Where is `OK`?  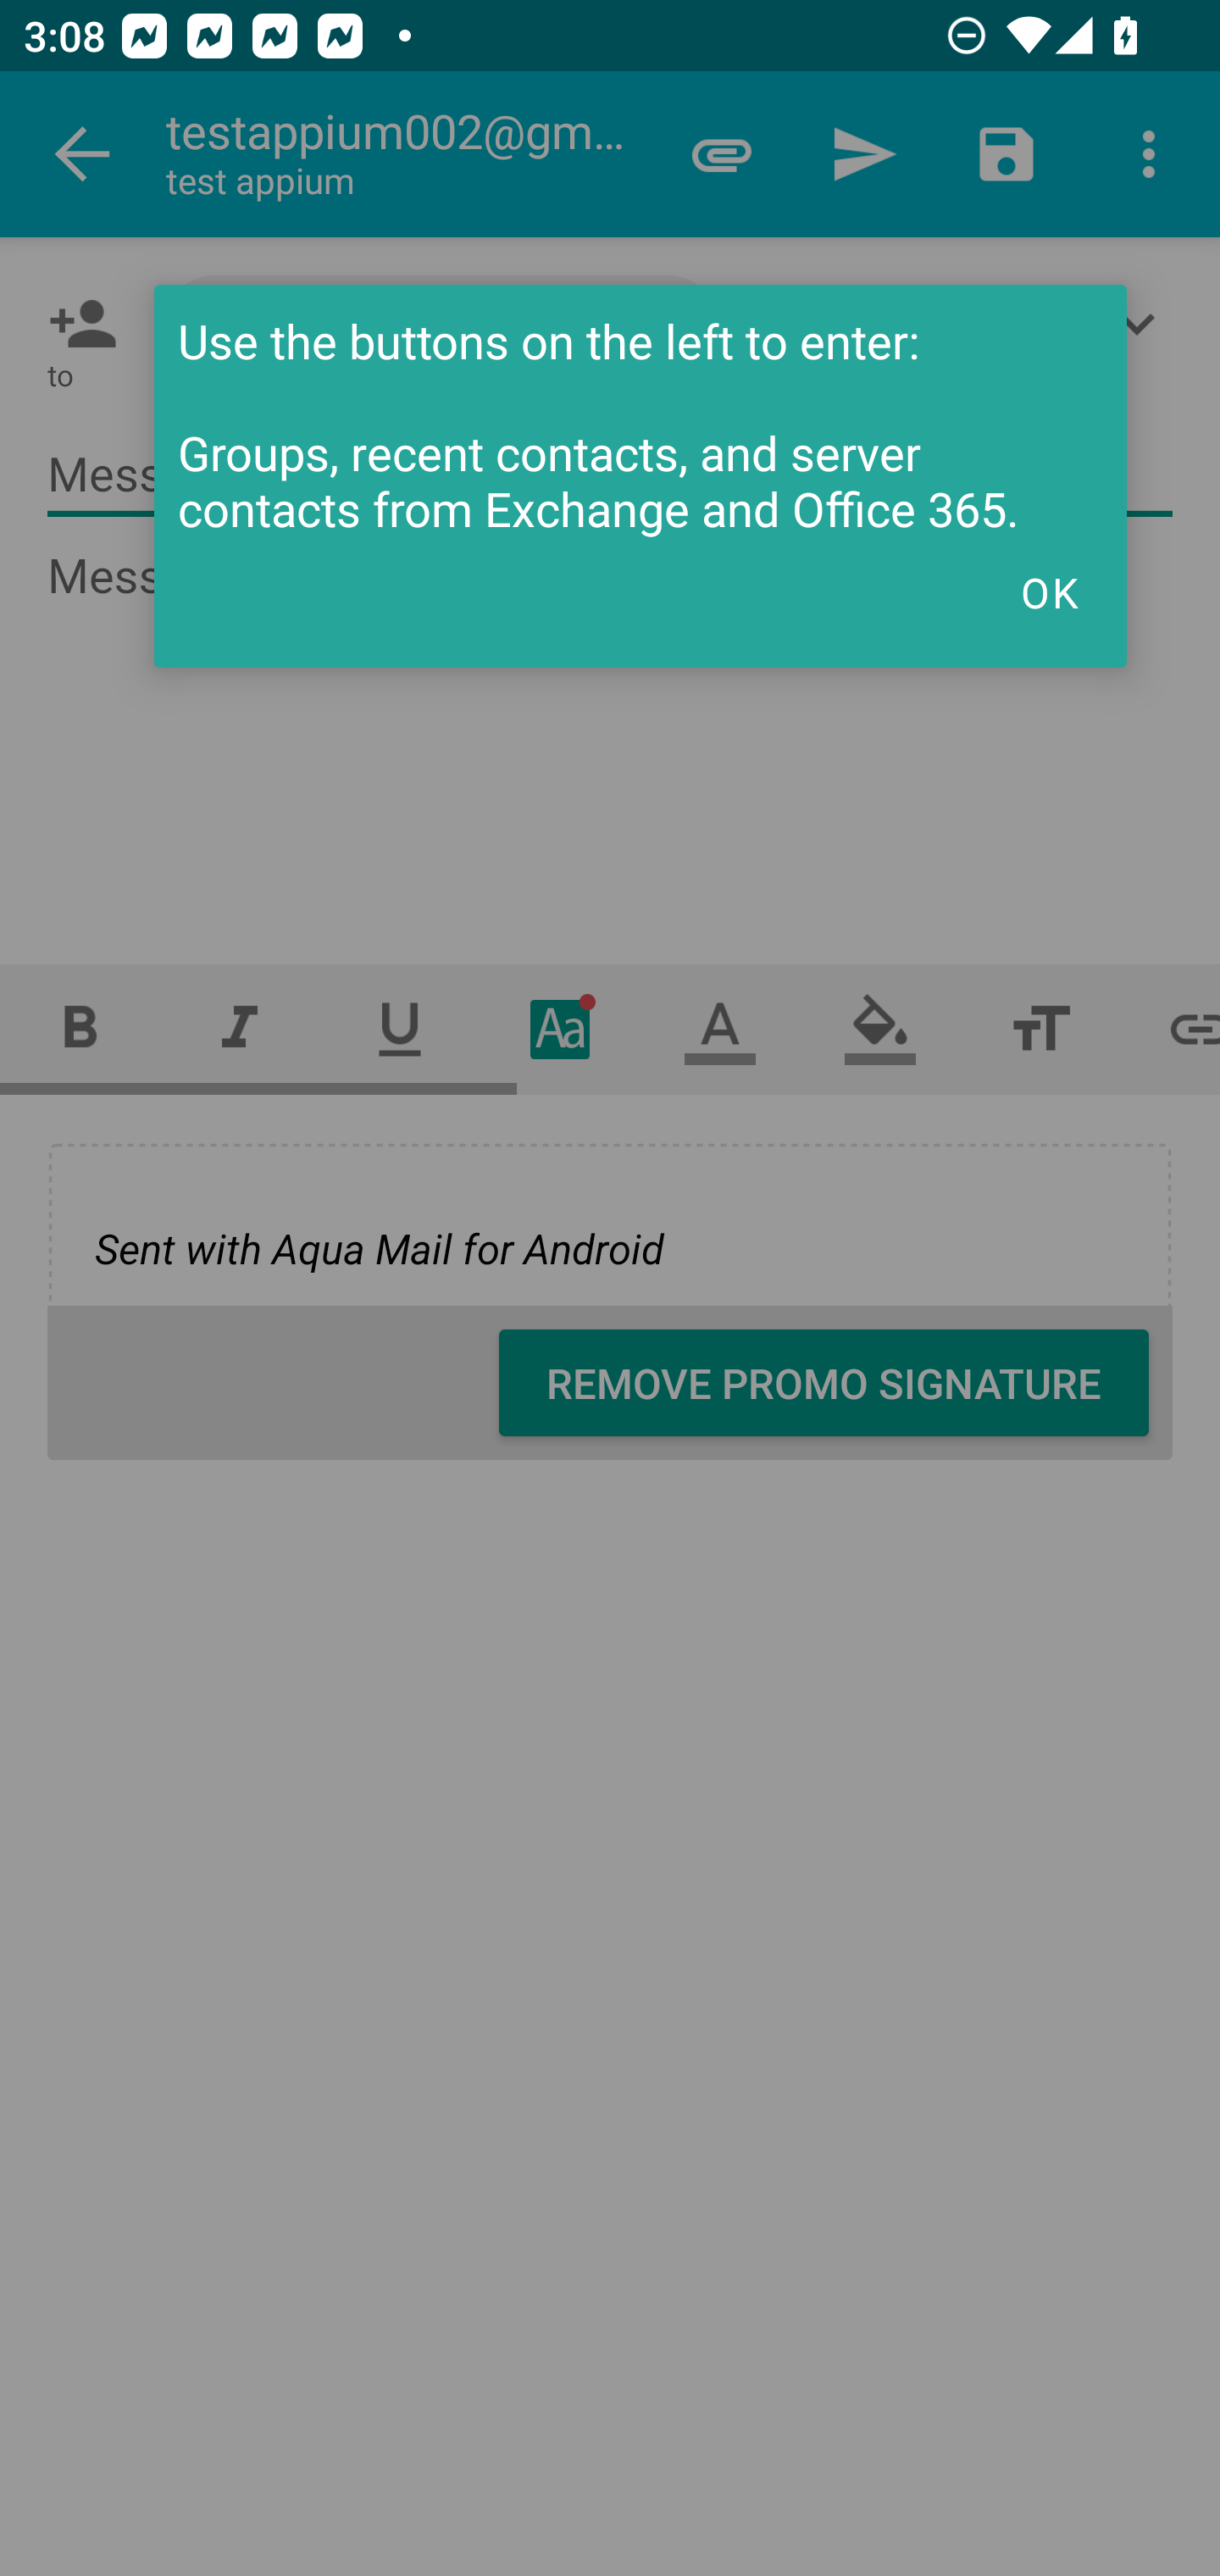 OK is located at coordinates (1049, 592).